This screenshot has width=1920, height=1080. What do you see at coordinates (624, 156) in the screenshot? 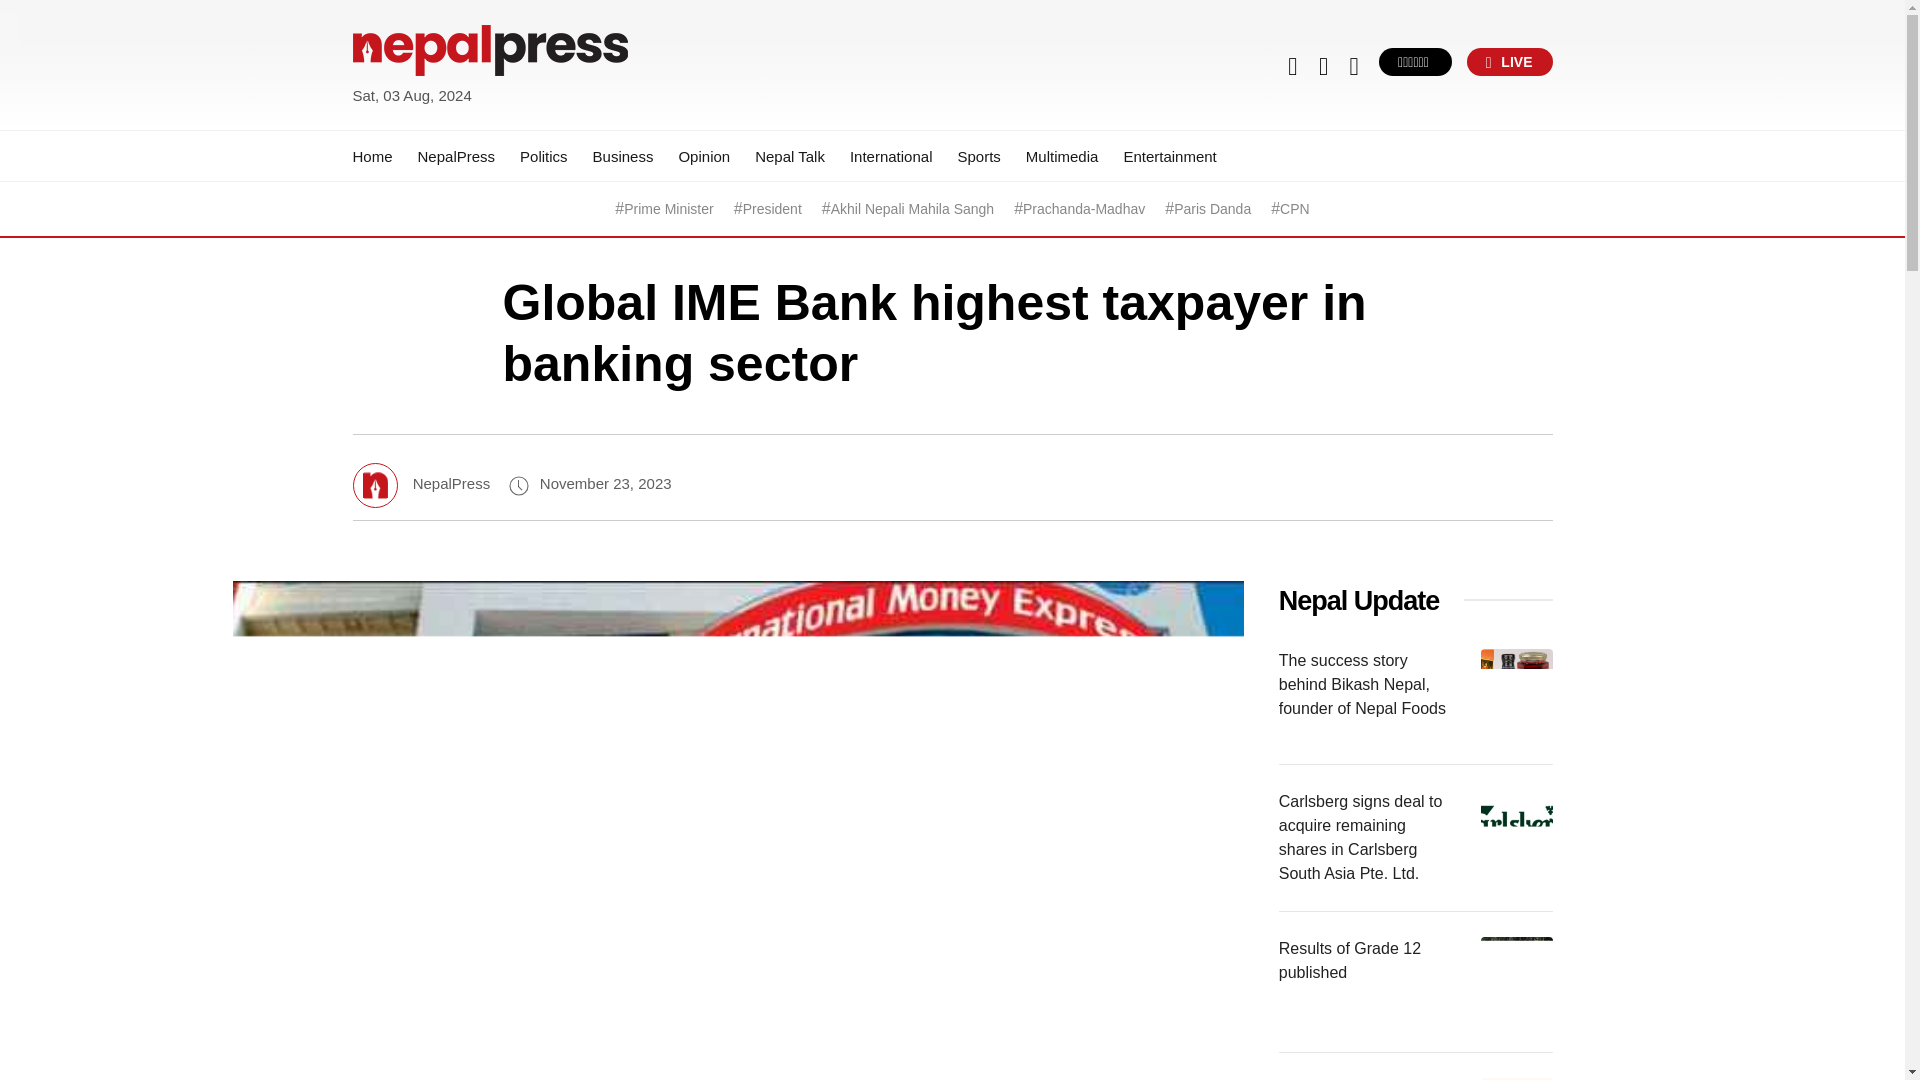
I see `Business` at bounding box center [624, 156].